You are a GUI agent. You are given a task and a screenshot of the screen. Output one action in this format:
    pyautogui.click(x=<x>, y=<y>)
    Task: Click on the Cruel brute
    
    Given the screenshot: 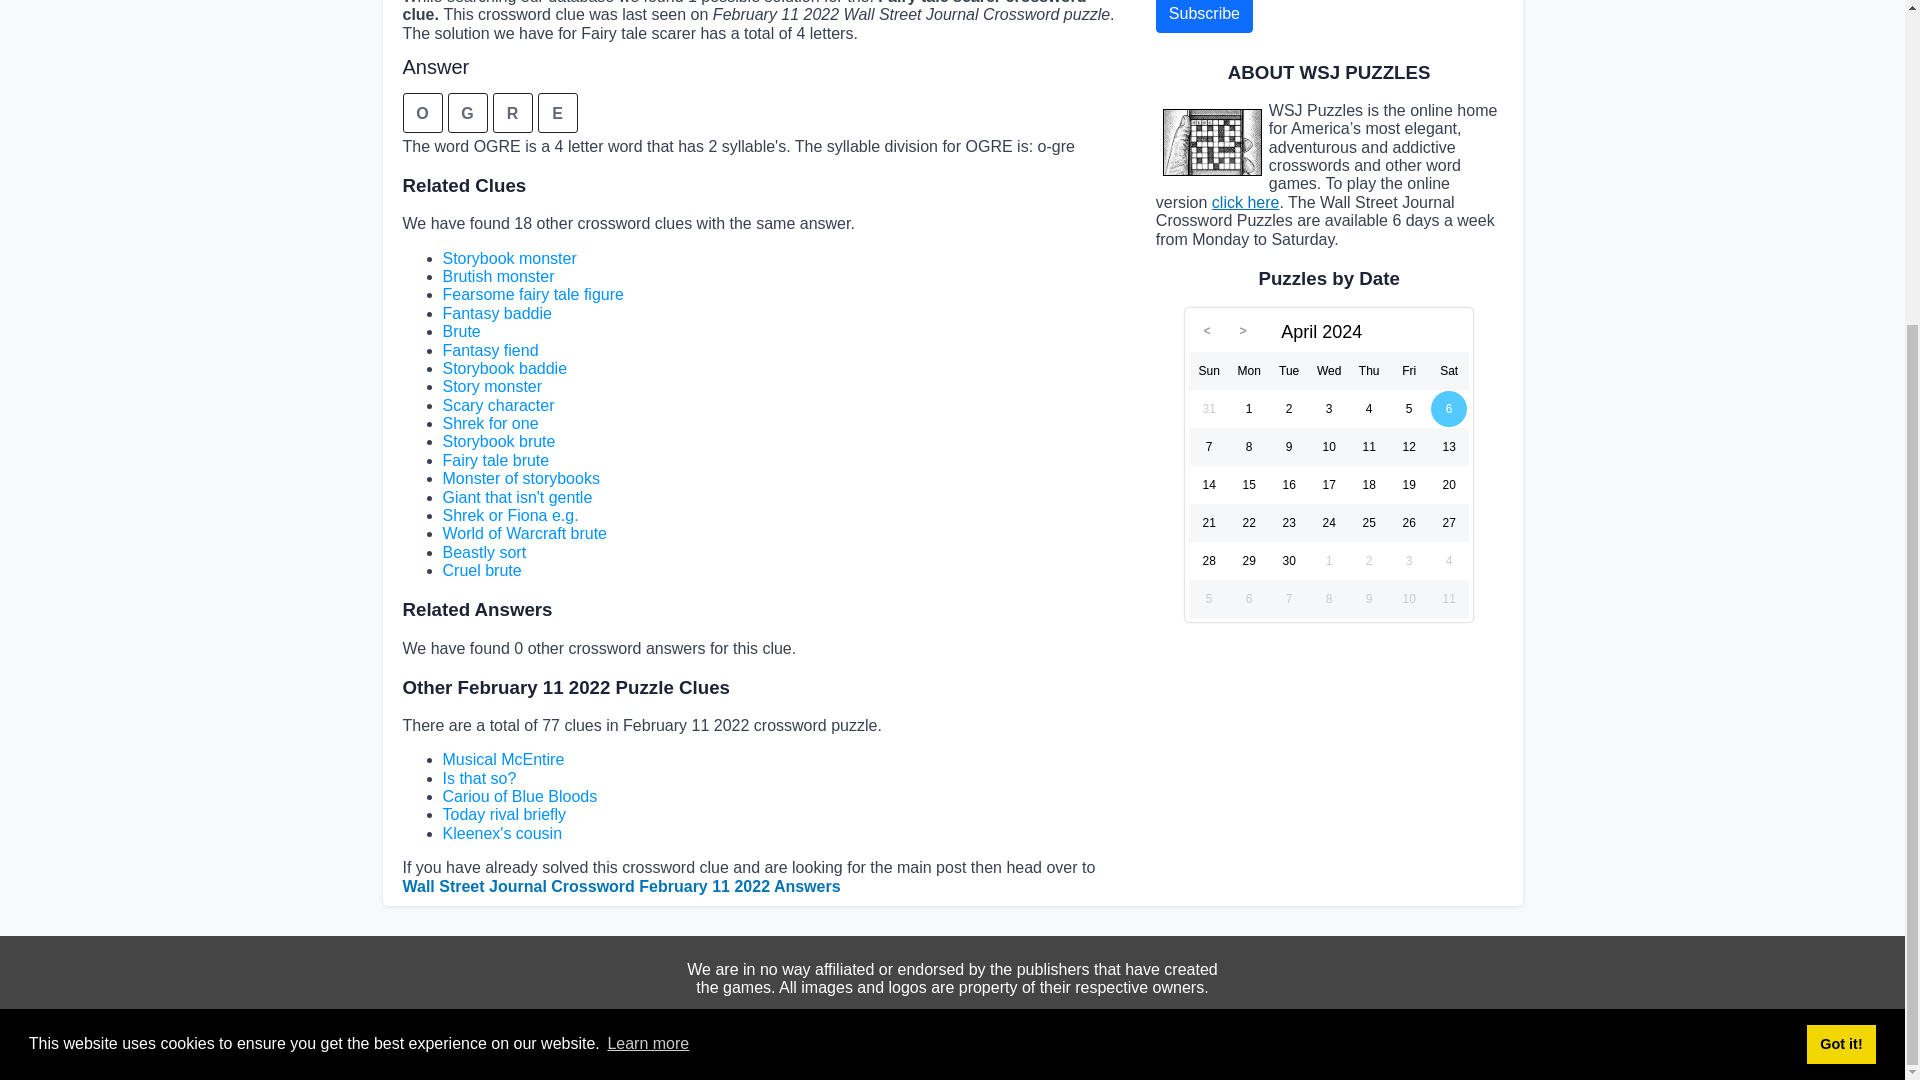 What is the action you would take?
    pyautogui.click(x=480, y=570)
    